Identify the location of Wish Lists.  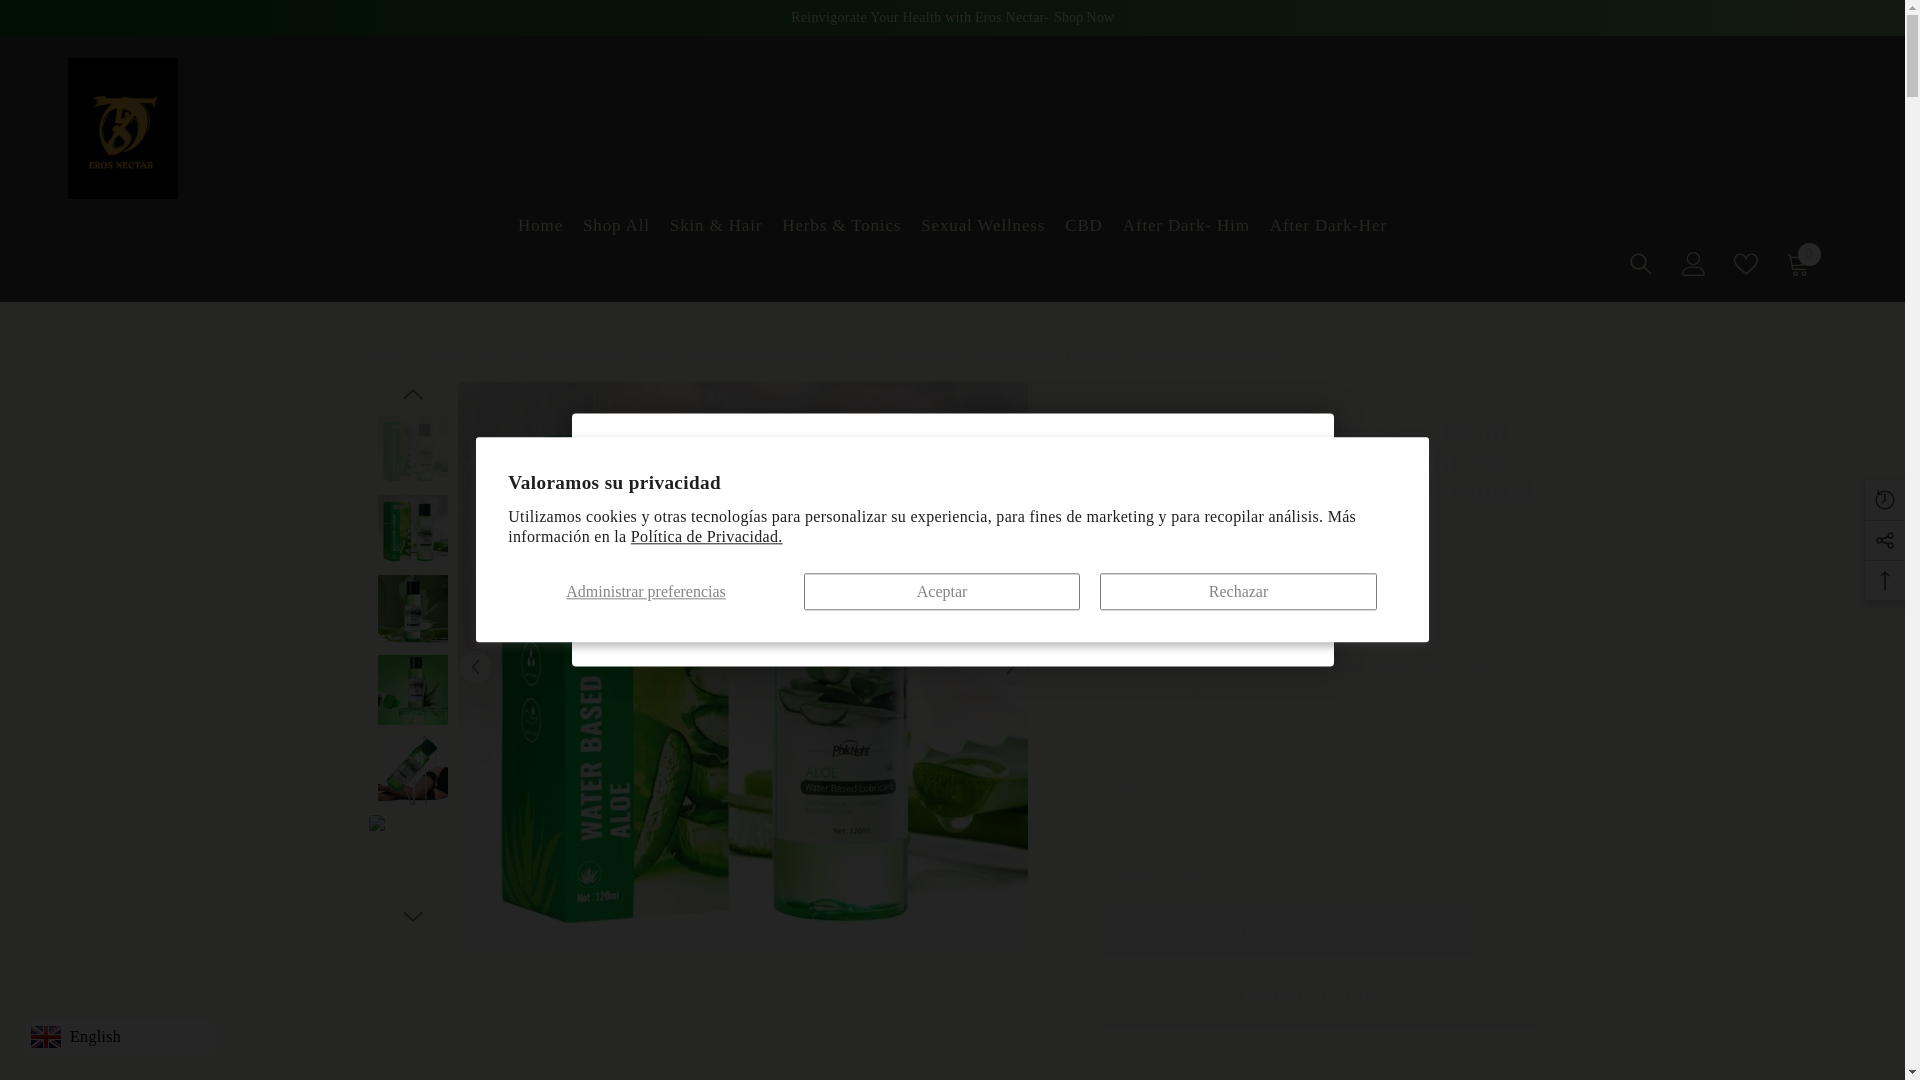
(1512, 932).